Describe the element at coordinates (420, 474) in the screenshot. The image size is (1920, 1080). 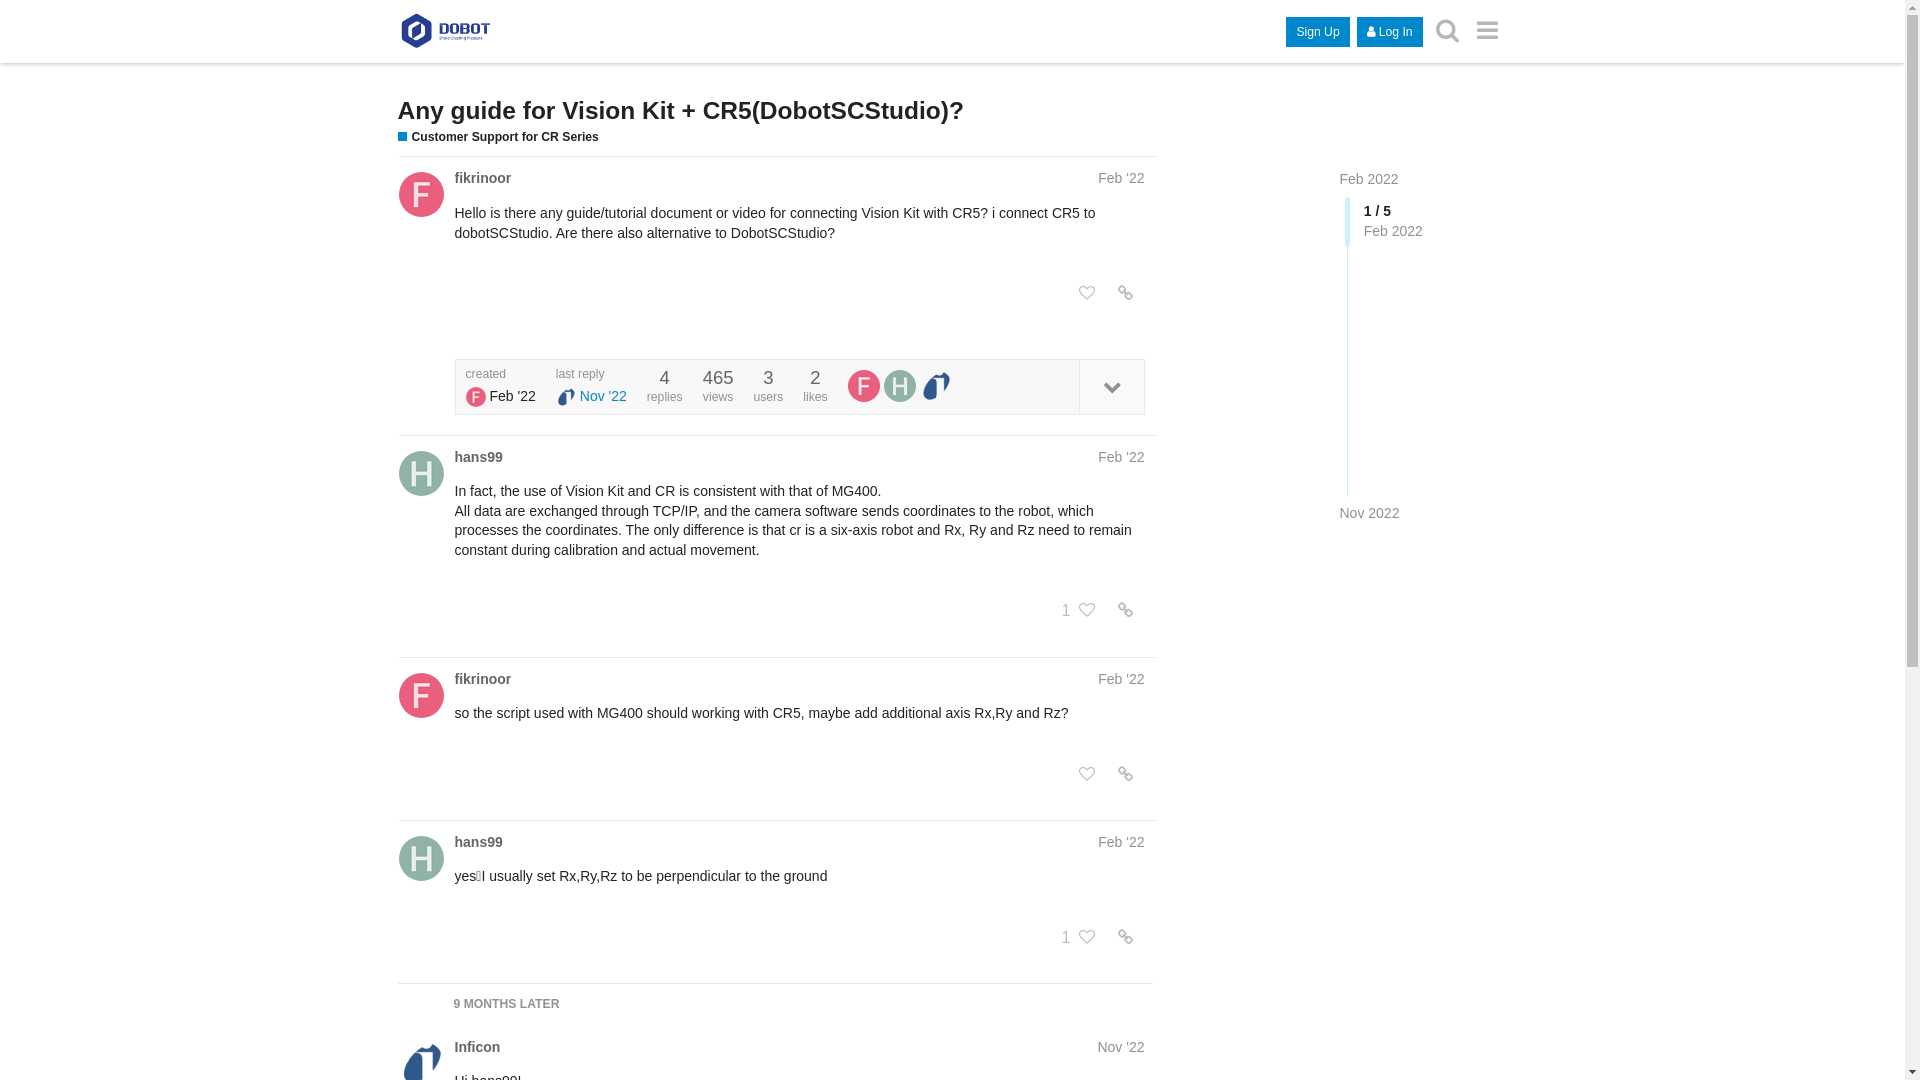
I see `xiaohanwei` at that location.